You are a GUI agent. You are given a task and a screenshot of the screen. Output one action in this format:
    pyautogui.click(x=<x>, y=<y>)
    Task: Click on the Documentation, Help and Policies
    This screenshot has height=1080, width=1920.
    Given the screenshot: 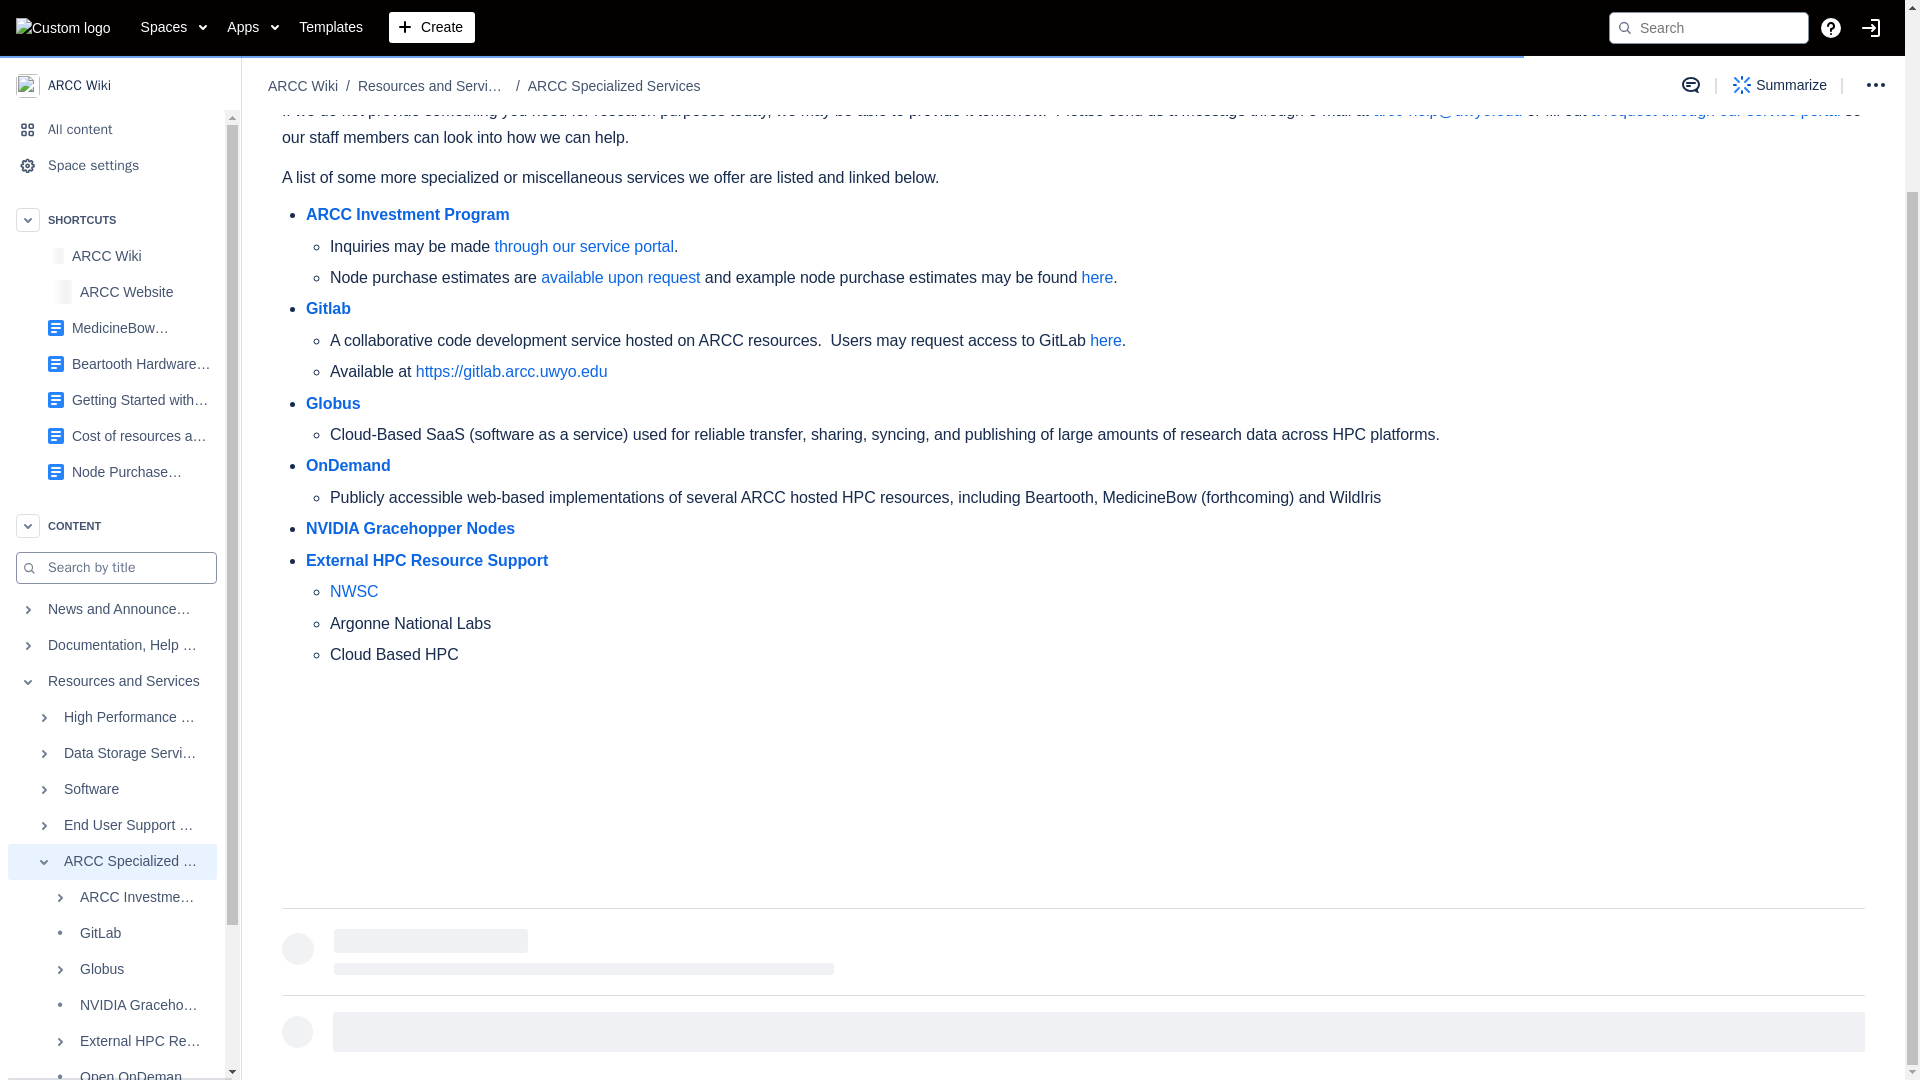 What is the action you would take?
    pyautogui.click(x=112, y=426)
    